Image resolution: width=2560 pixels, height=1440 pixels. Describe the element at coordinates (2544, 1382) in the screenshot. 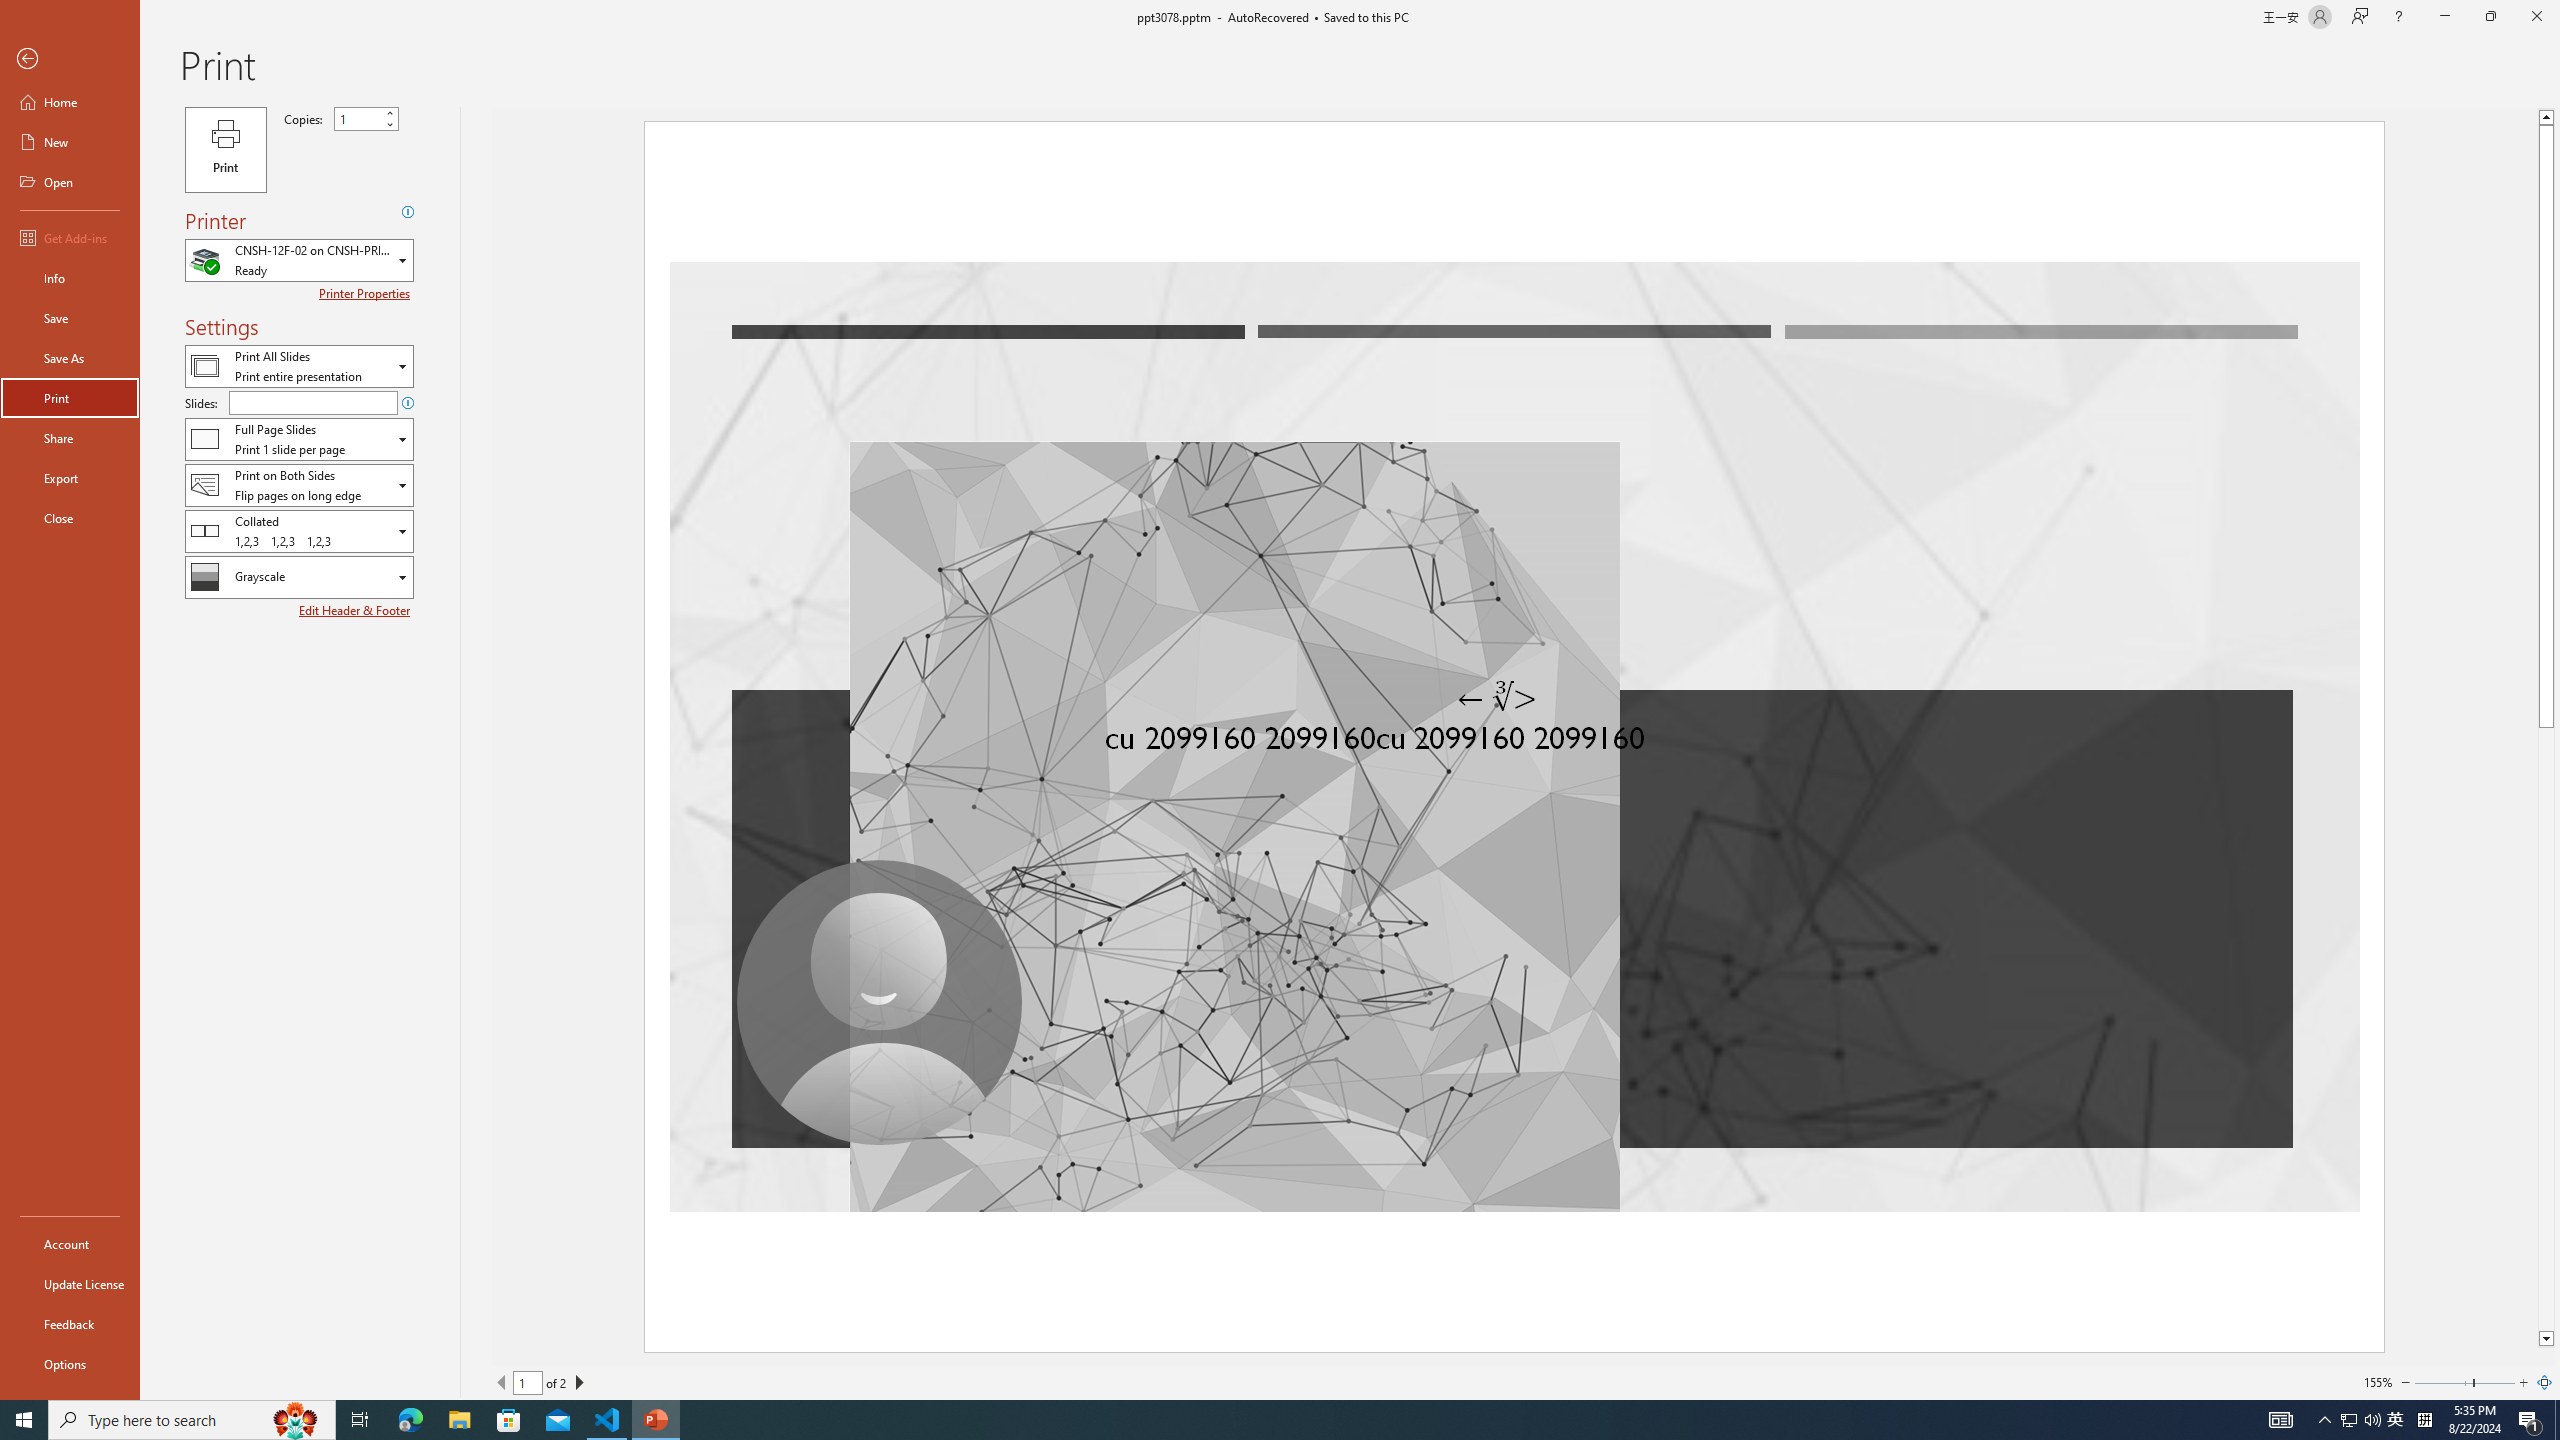

I see `Zoom to Page` at that location.